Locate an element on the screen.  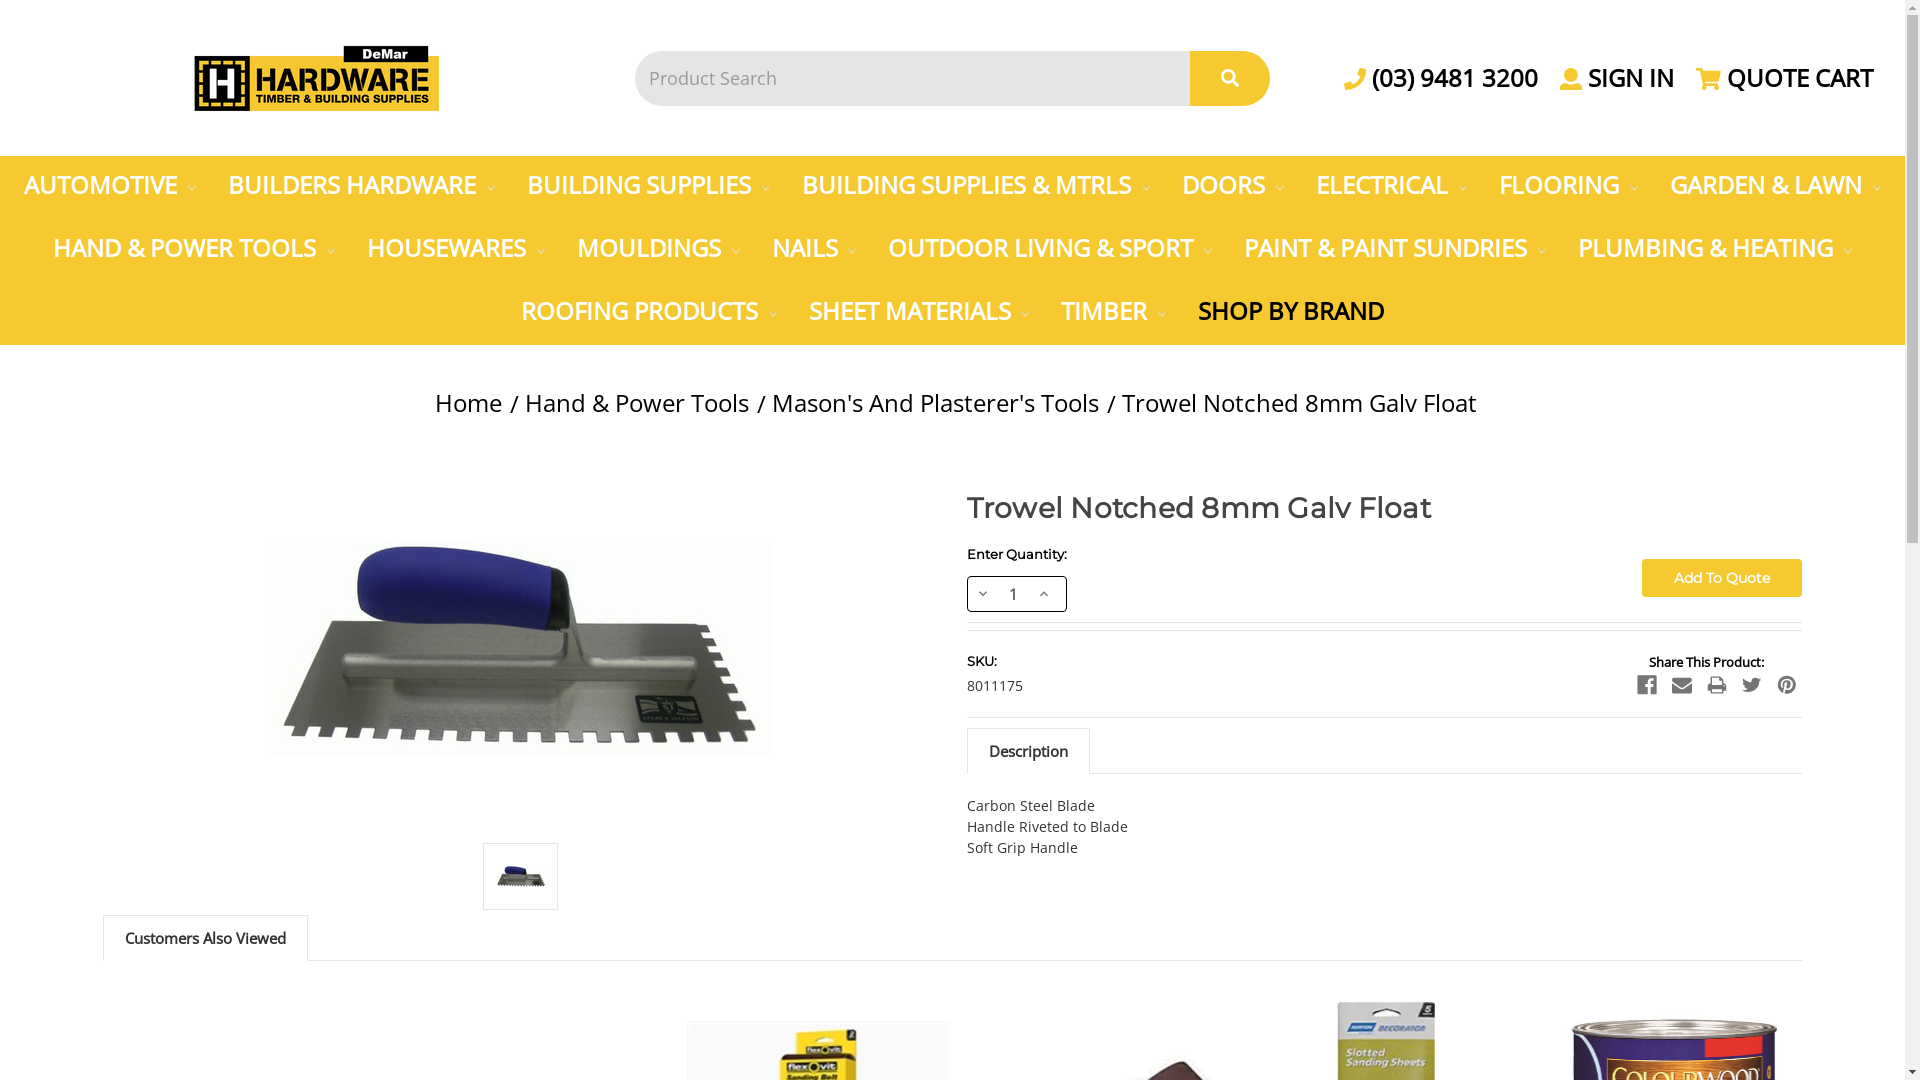
Mason's And Plasterer's Tools is located at coordinates (936, 402).